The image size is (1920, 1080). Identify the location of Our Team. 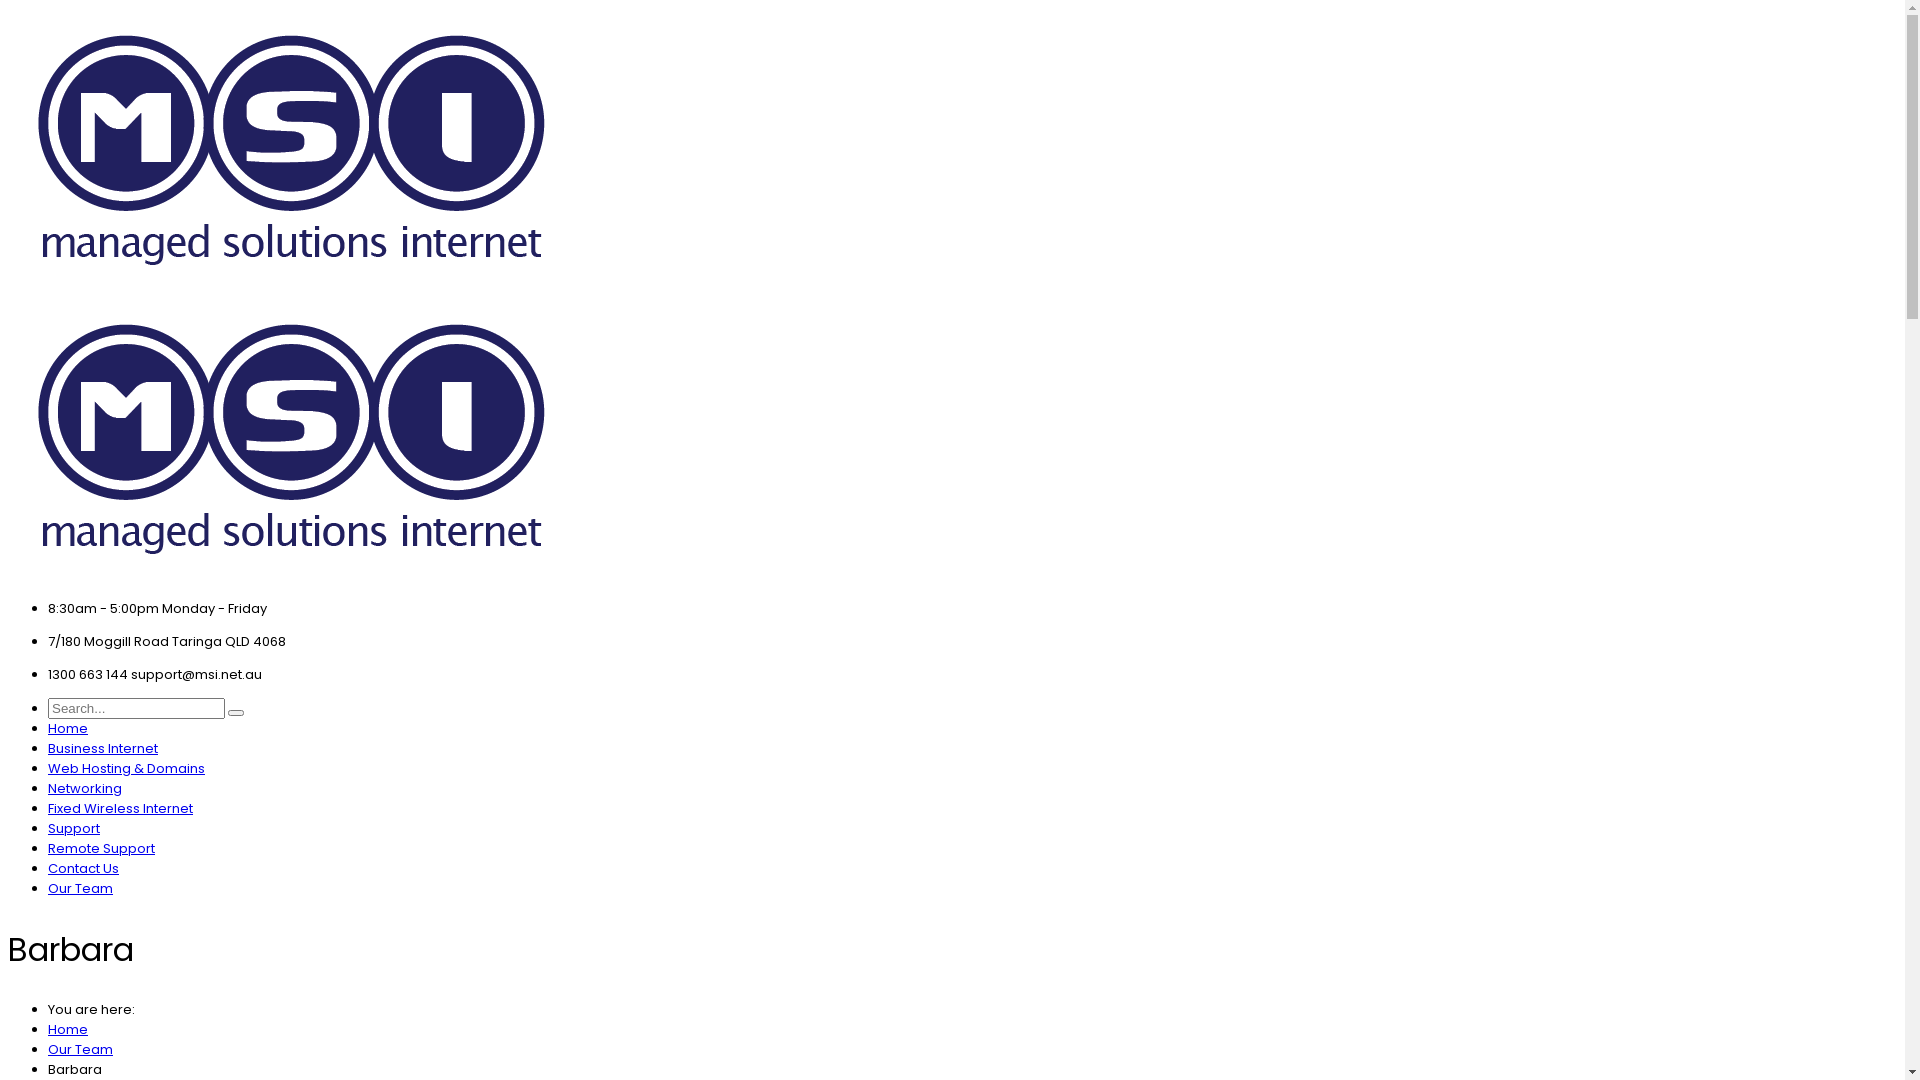
(80, 888).